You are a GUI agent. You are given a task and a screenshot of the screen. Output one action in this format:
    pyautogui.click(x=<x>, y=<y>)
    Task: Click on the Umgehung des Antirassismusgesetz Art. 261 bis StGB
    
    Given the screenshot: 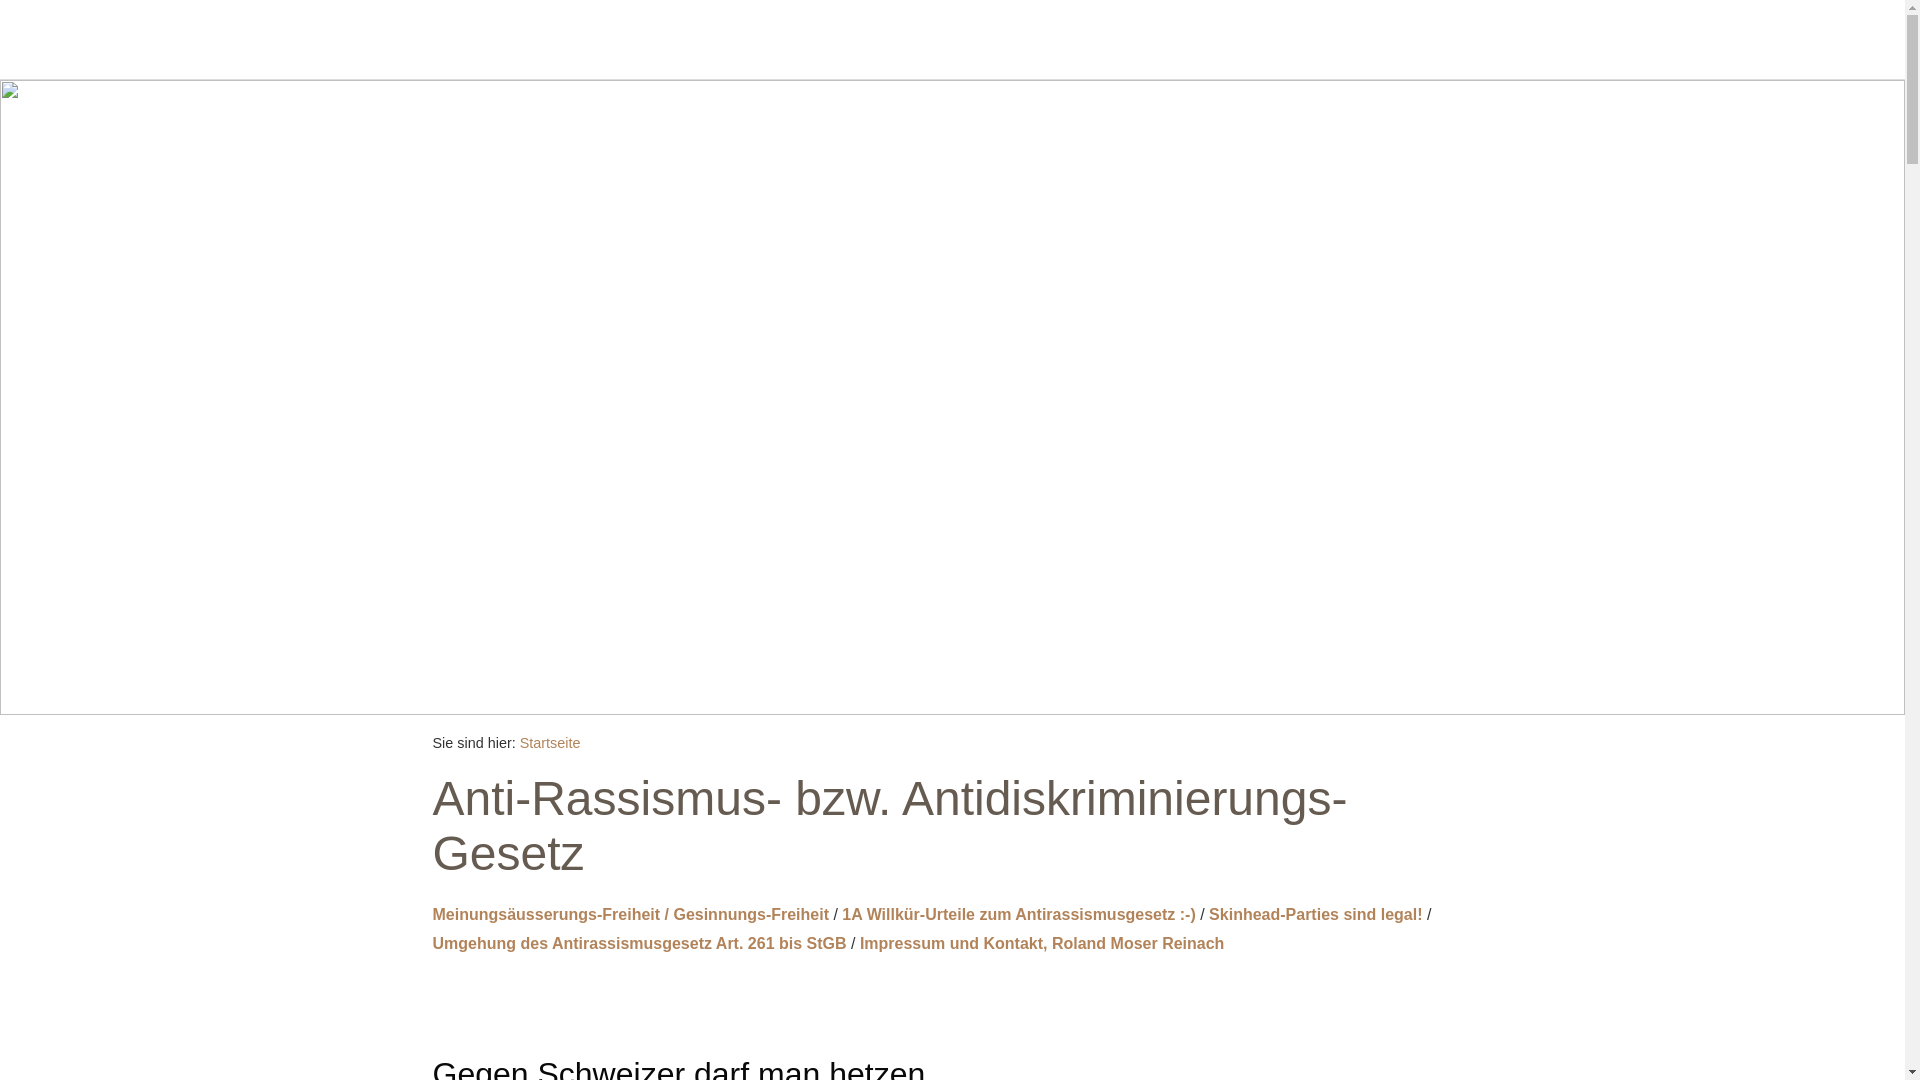 What is the action you would take?
    pyautogui.click(x=639, y=944)
    